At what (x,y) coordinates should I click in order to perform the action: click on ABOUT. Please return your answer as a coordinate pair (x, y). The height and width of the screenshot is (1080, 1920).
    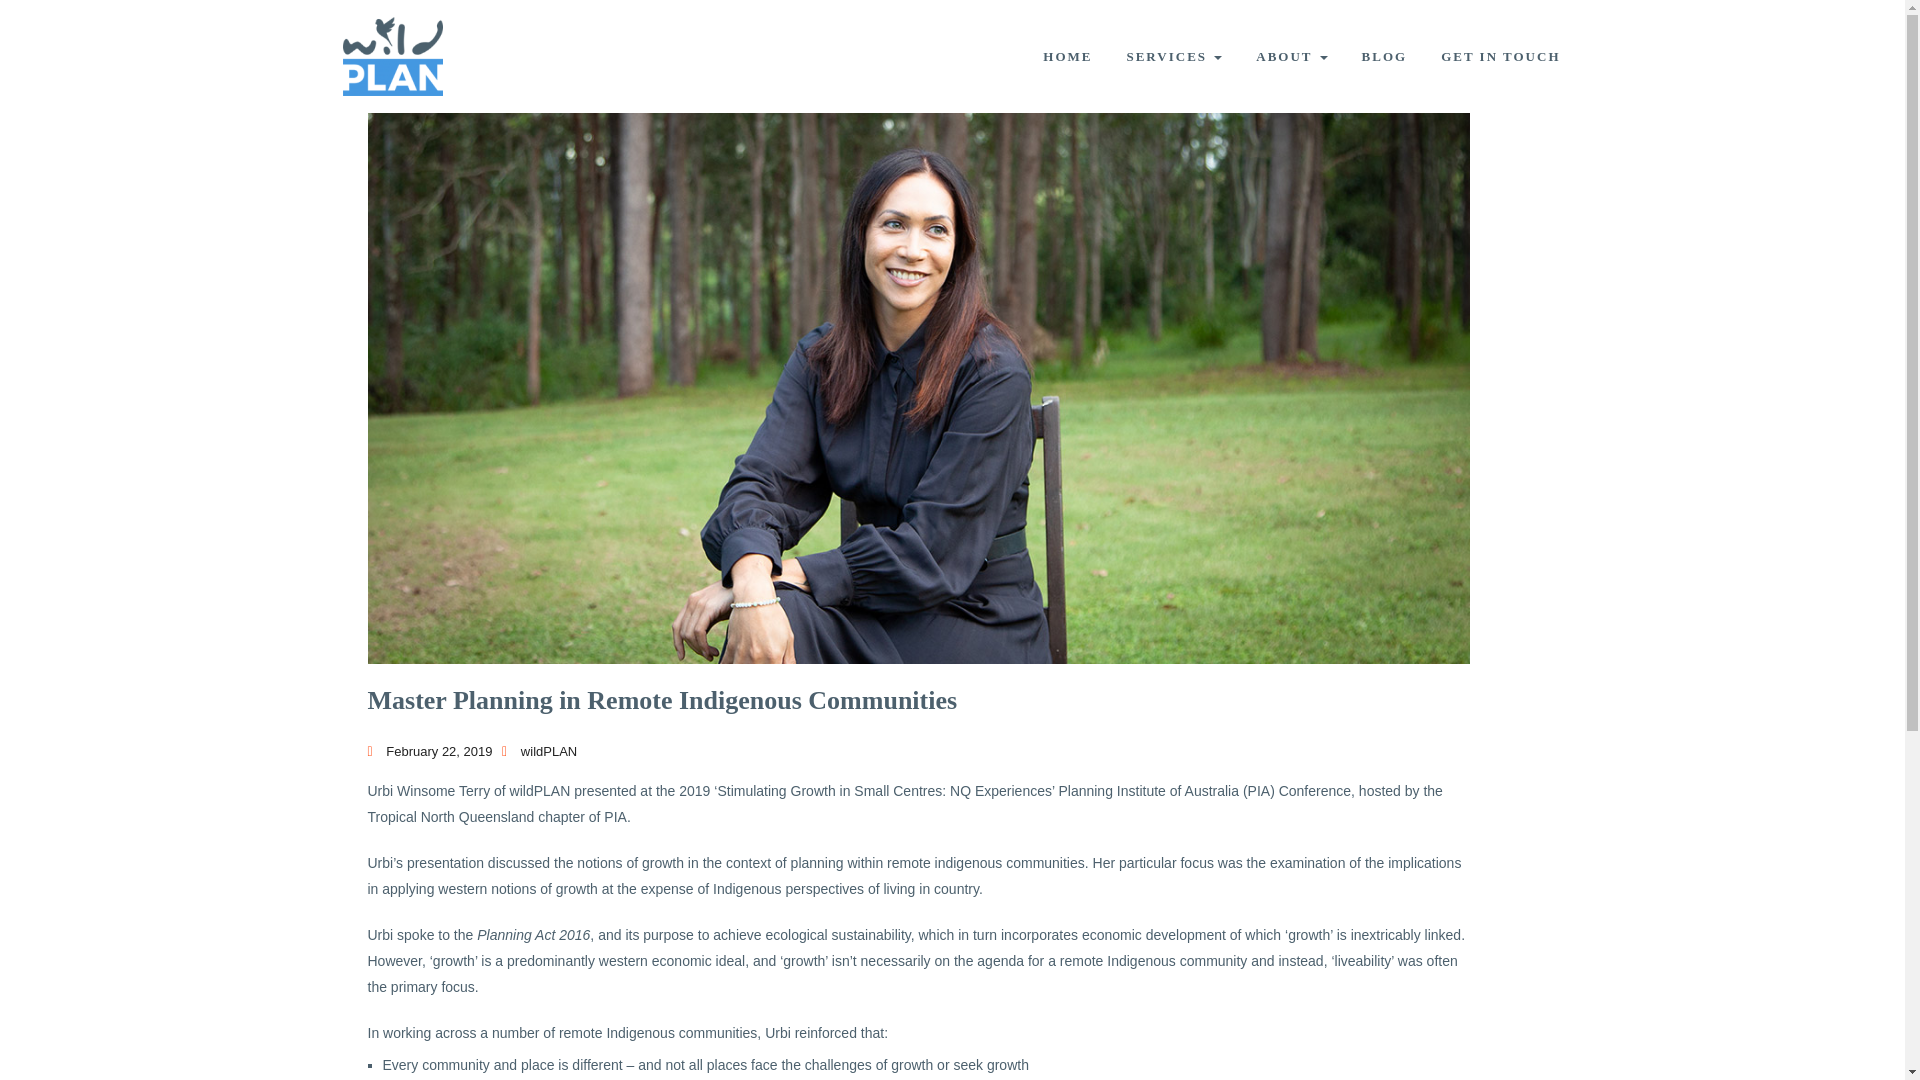
    Looking at the image, I should click on (1291, 56).